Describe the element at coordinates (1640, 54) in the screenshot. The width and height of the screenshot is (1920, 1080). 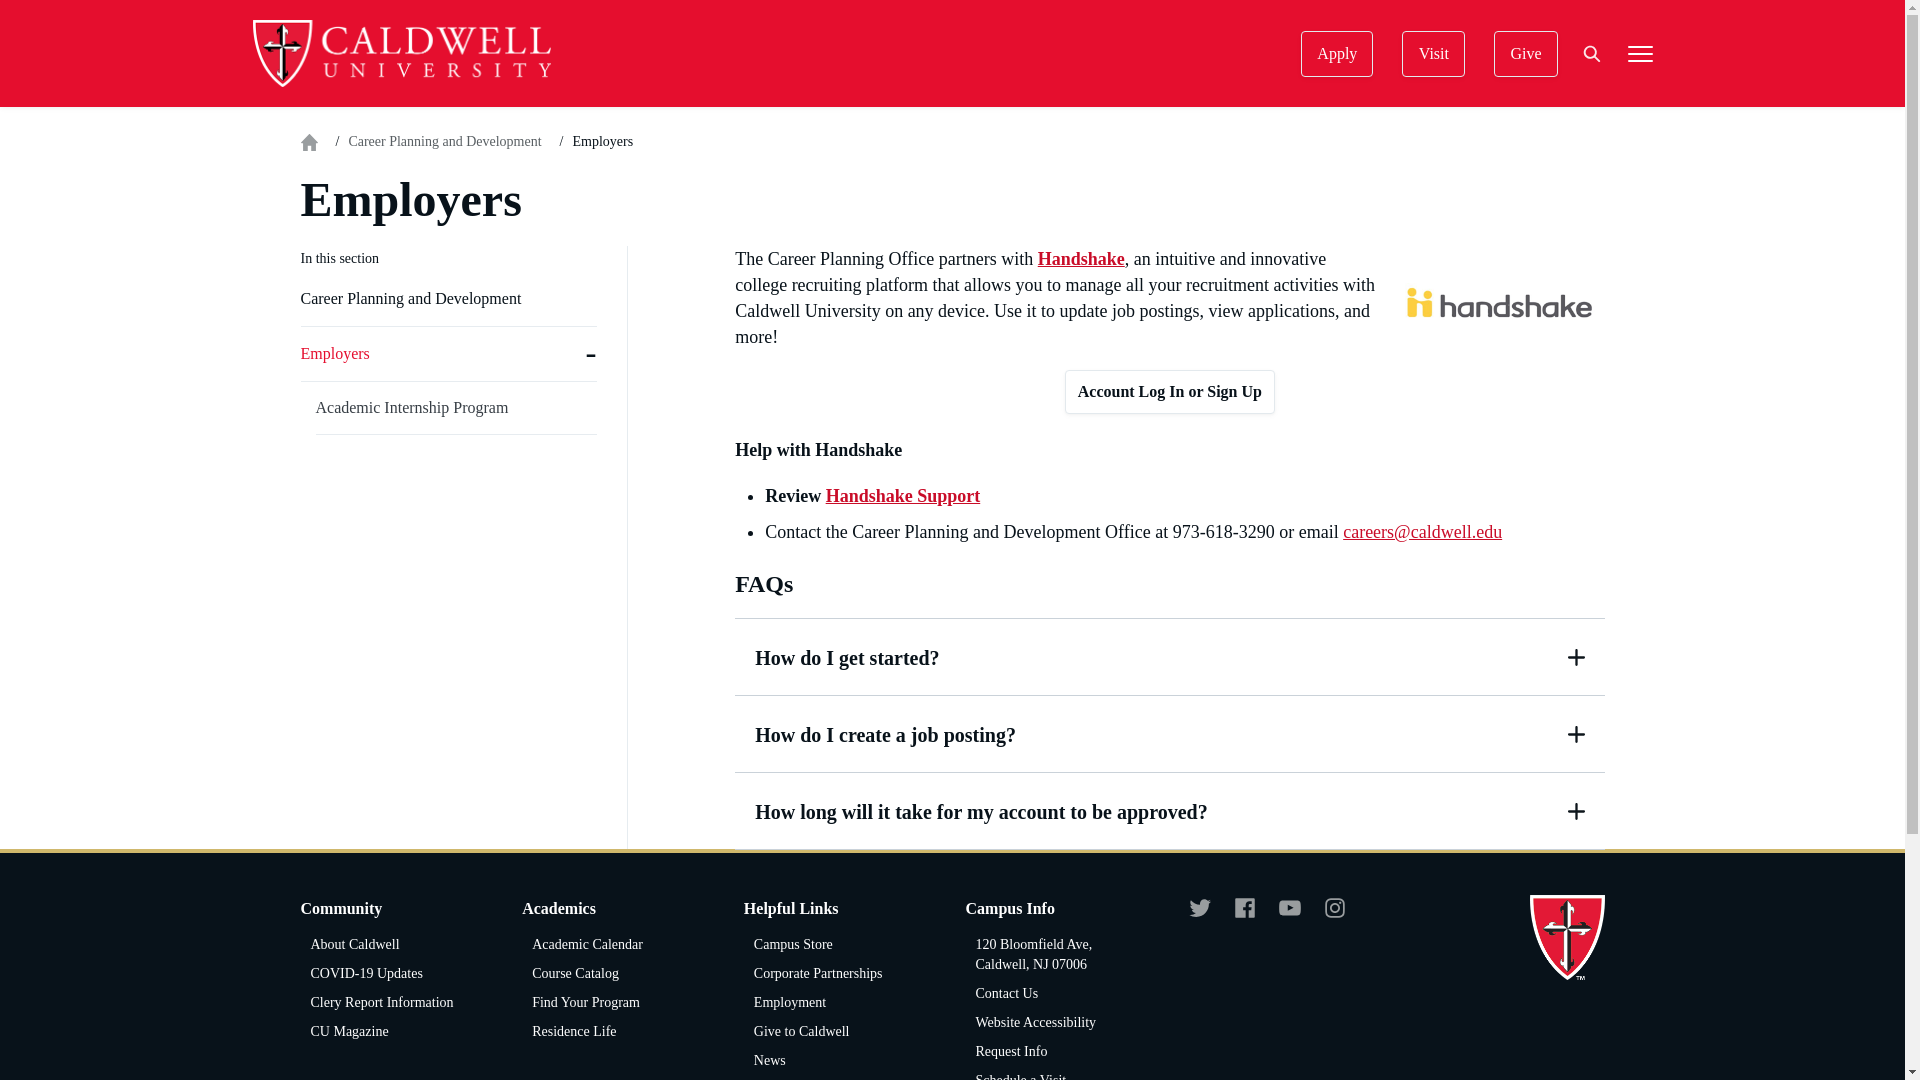
I see `menu` at that location.